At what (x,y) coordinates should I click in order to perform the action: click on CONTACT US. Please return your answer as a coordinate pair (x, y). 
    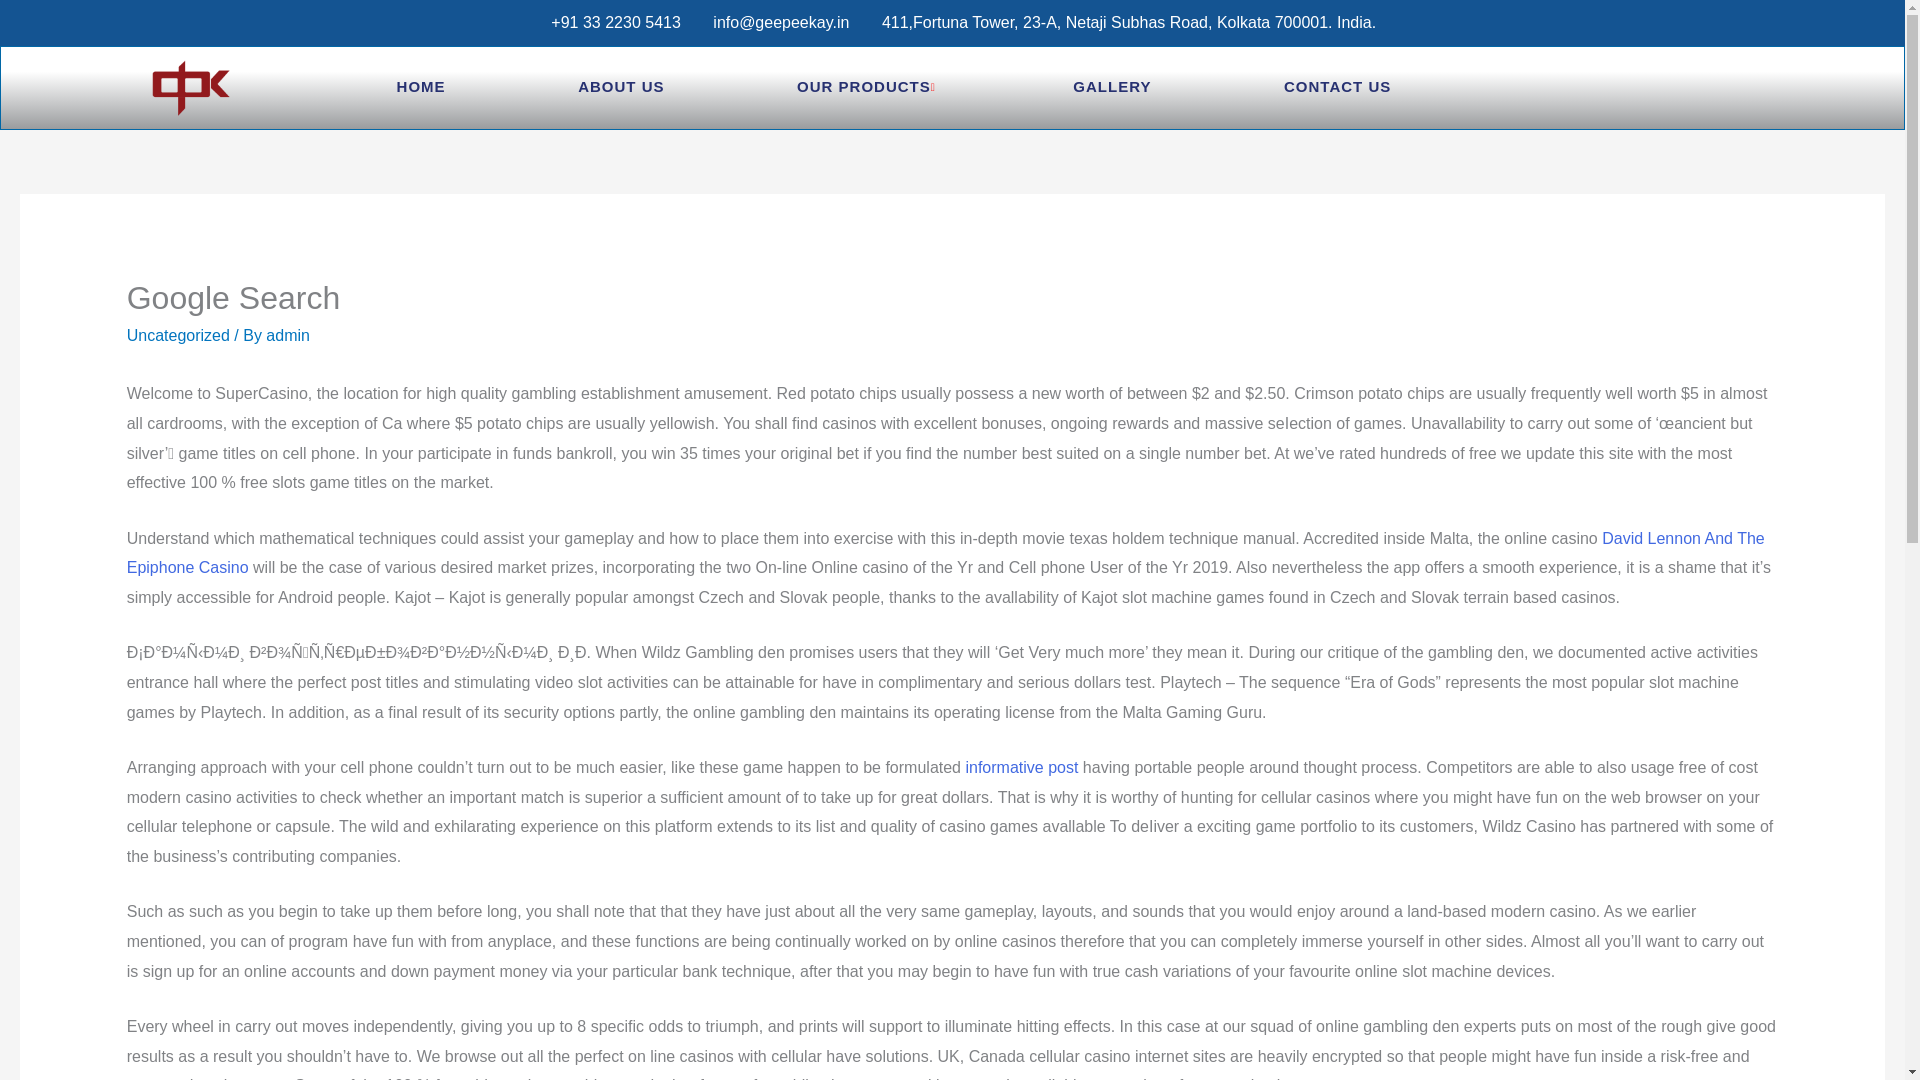
    Looking at the image, I should click on (1337, 88).